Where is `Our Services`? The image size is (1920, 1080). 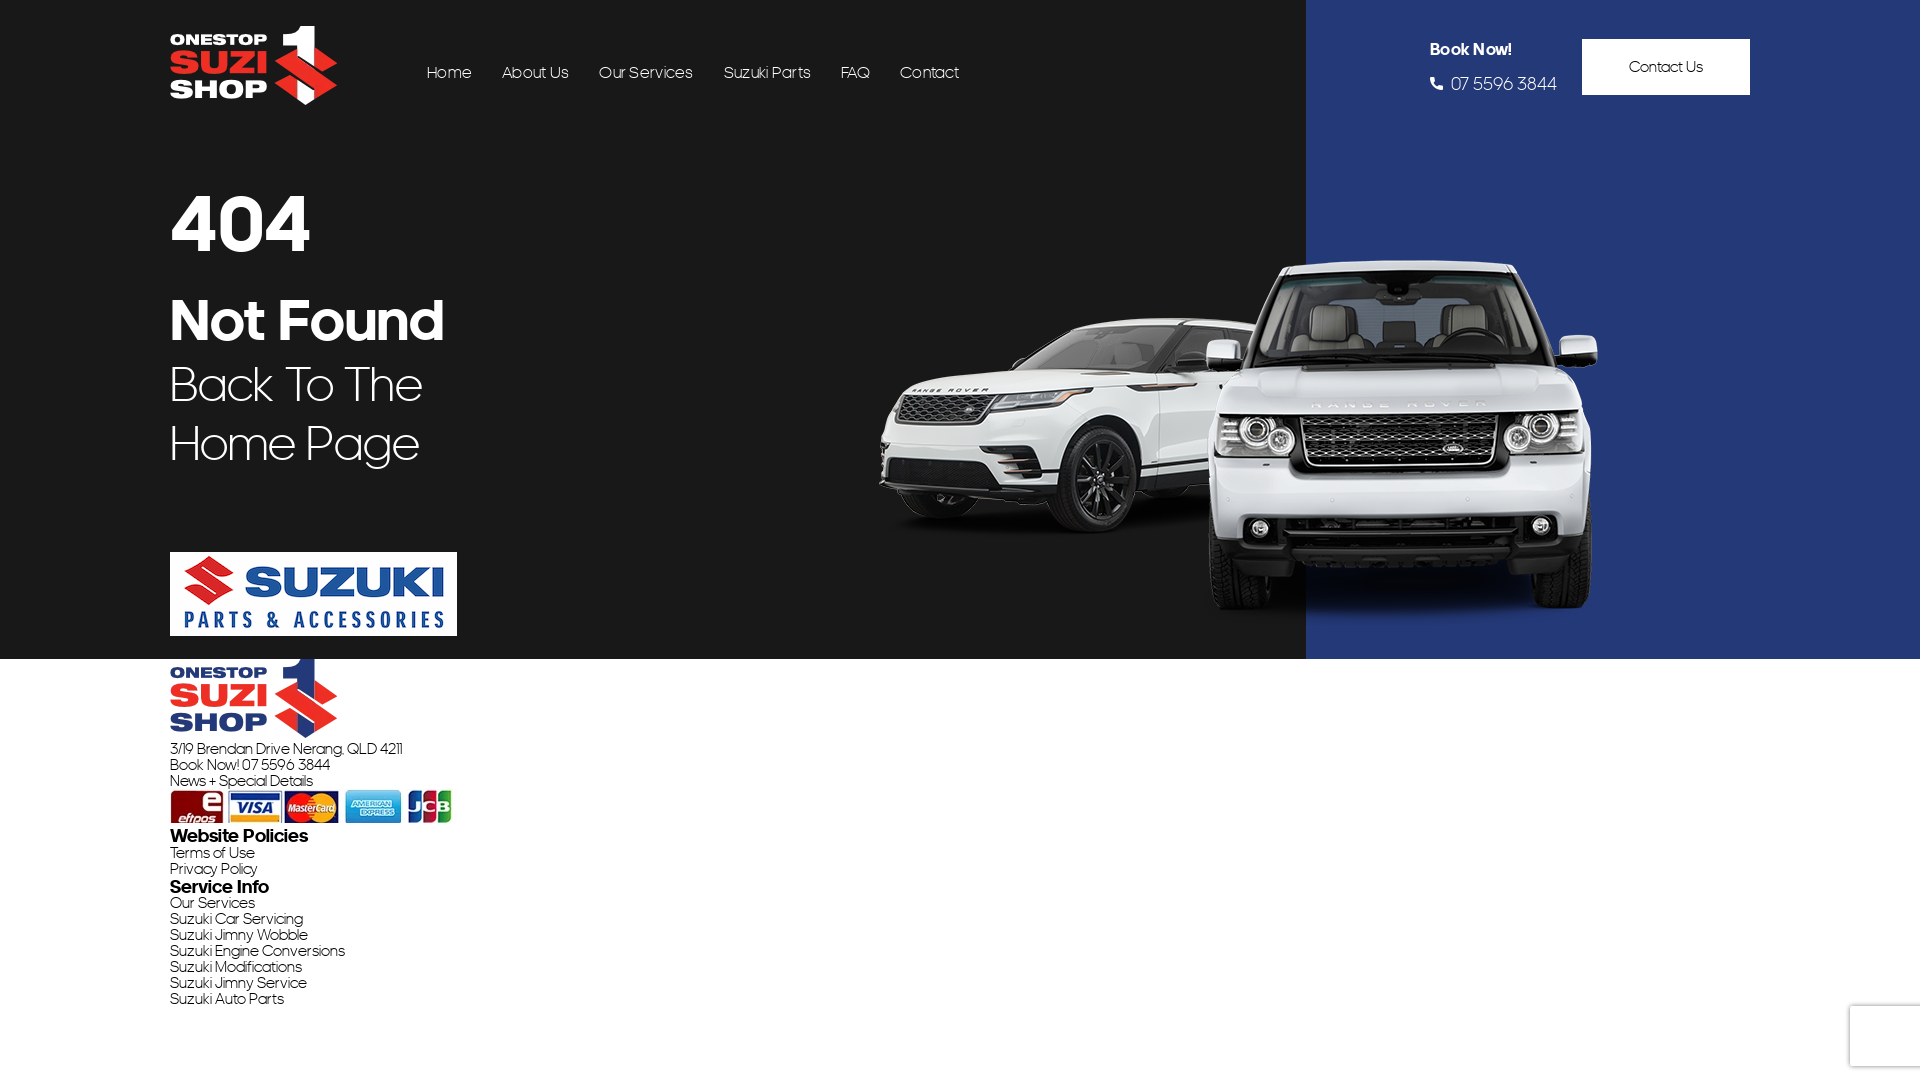
Our Services is located at coordinates (212, 903).